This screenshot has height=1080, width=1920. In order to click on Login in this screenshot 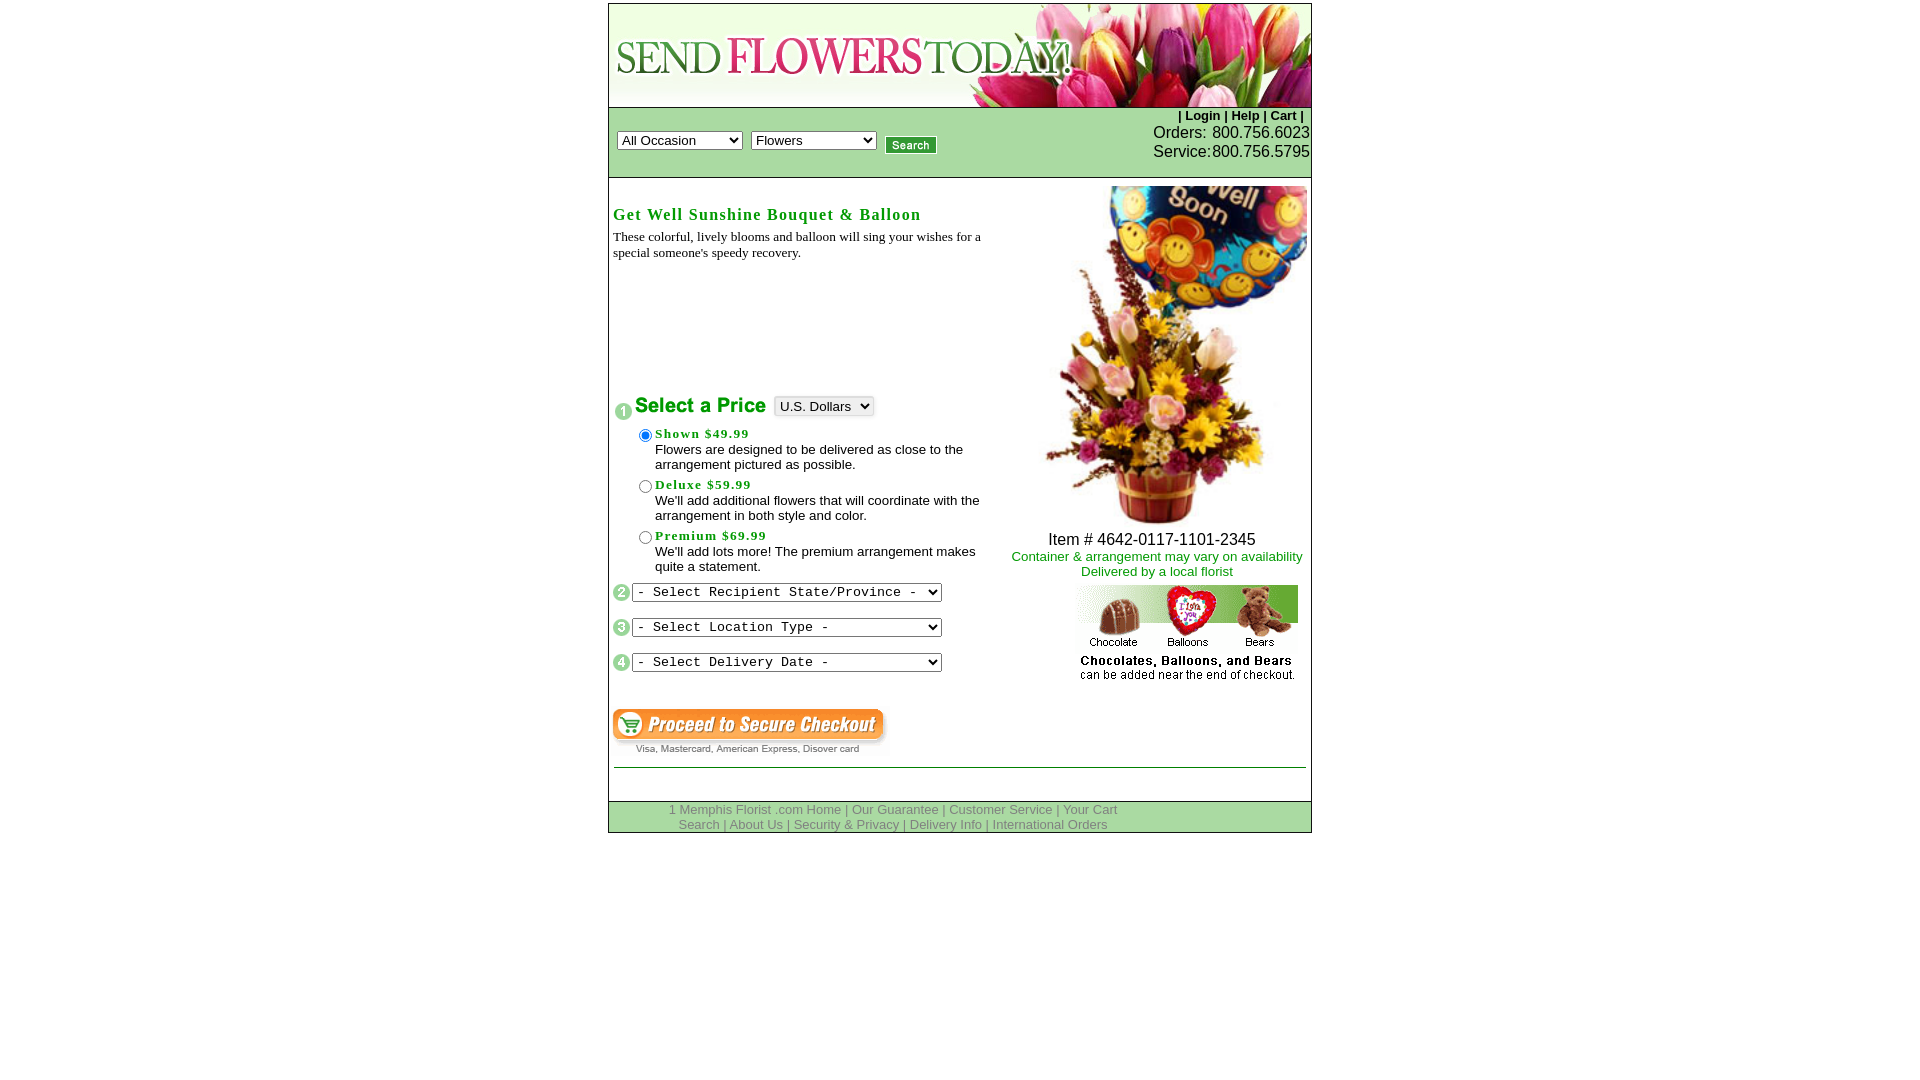, I will do `click(1202, 116)`.